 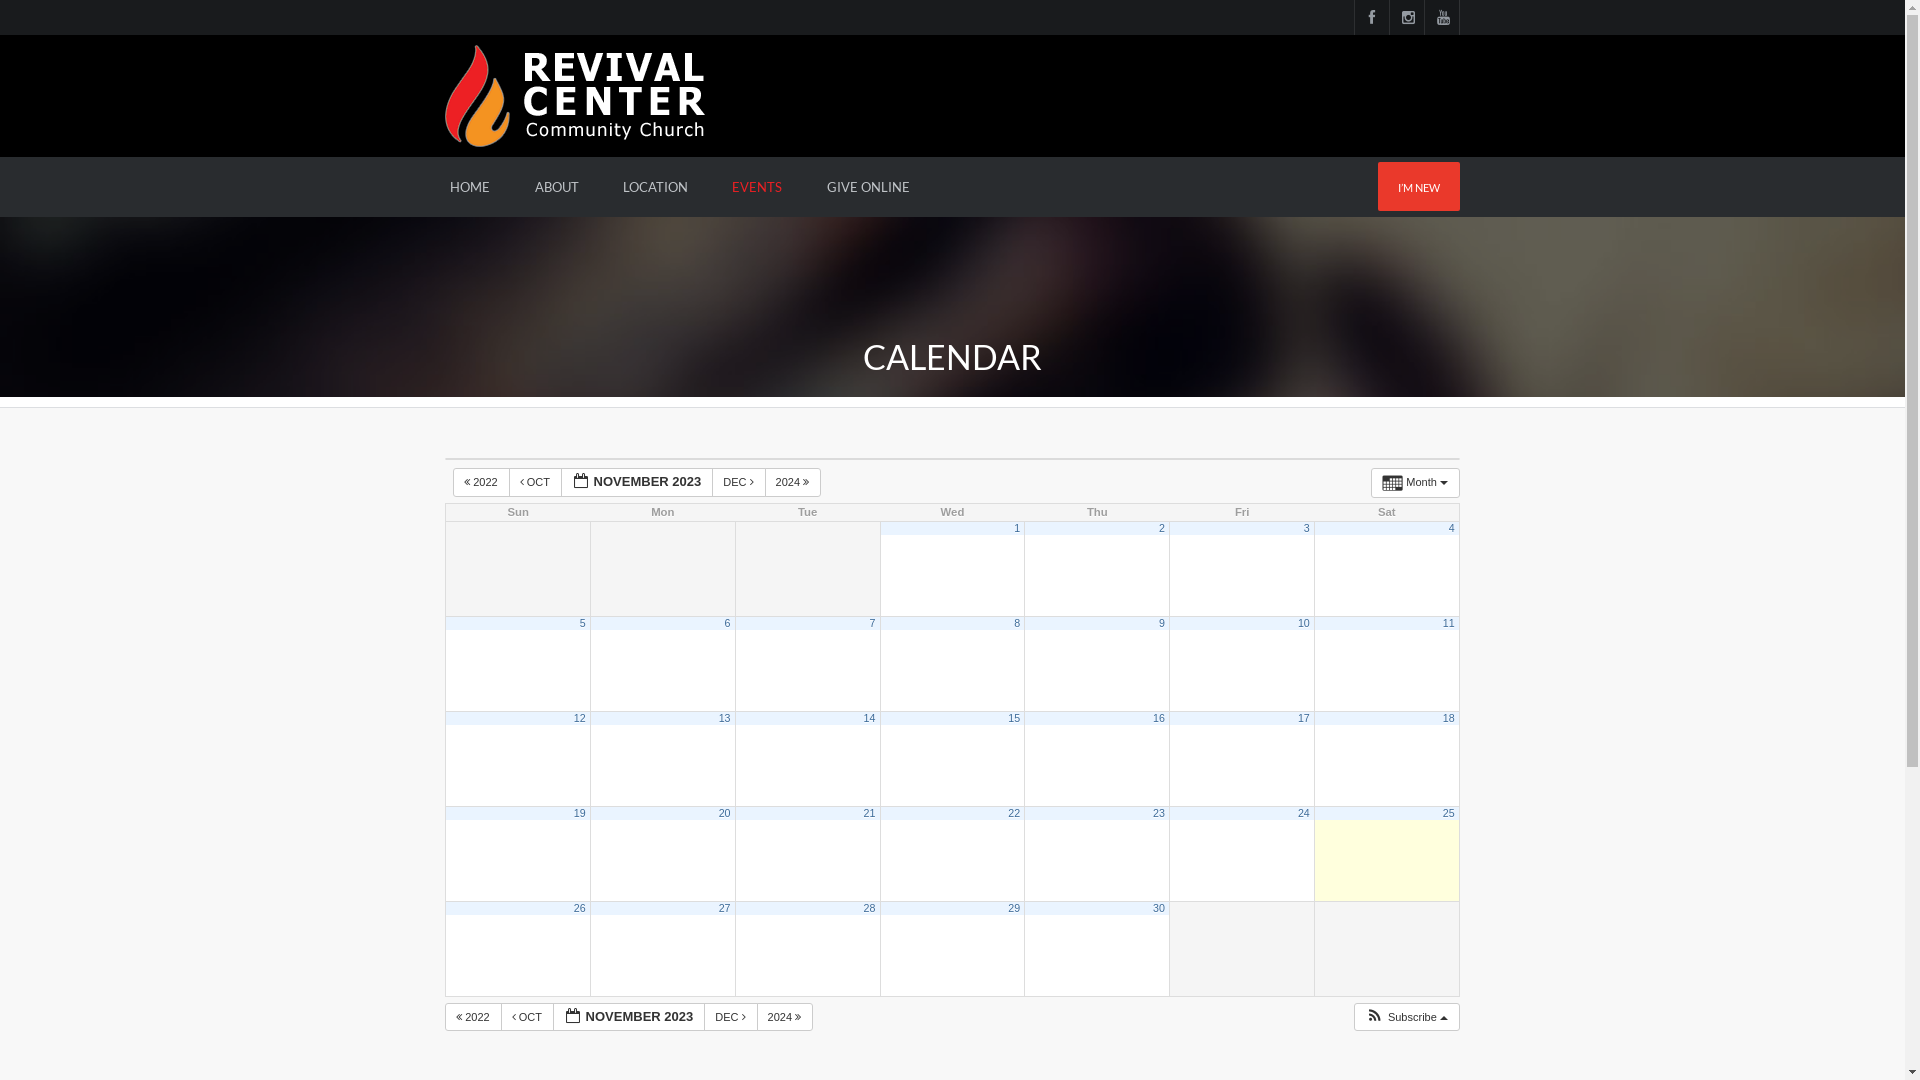 What do you see at coordinates (580, 718) in the screenshot?
I see `12` at bounding box center [580, 718].